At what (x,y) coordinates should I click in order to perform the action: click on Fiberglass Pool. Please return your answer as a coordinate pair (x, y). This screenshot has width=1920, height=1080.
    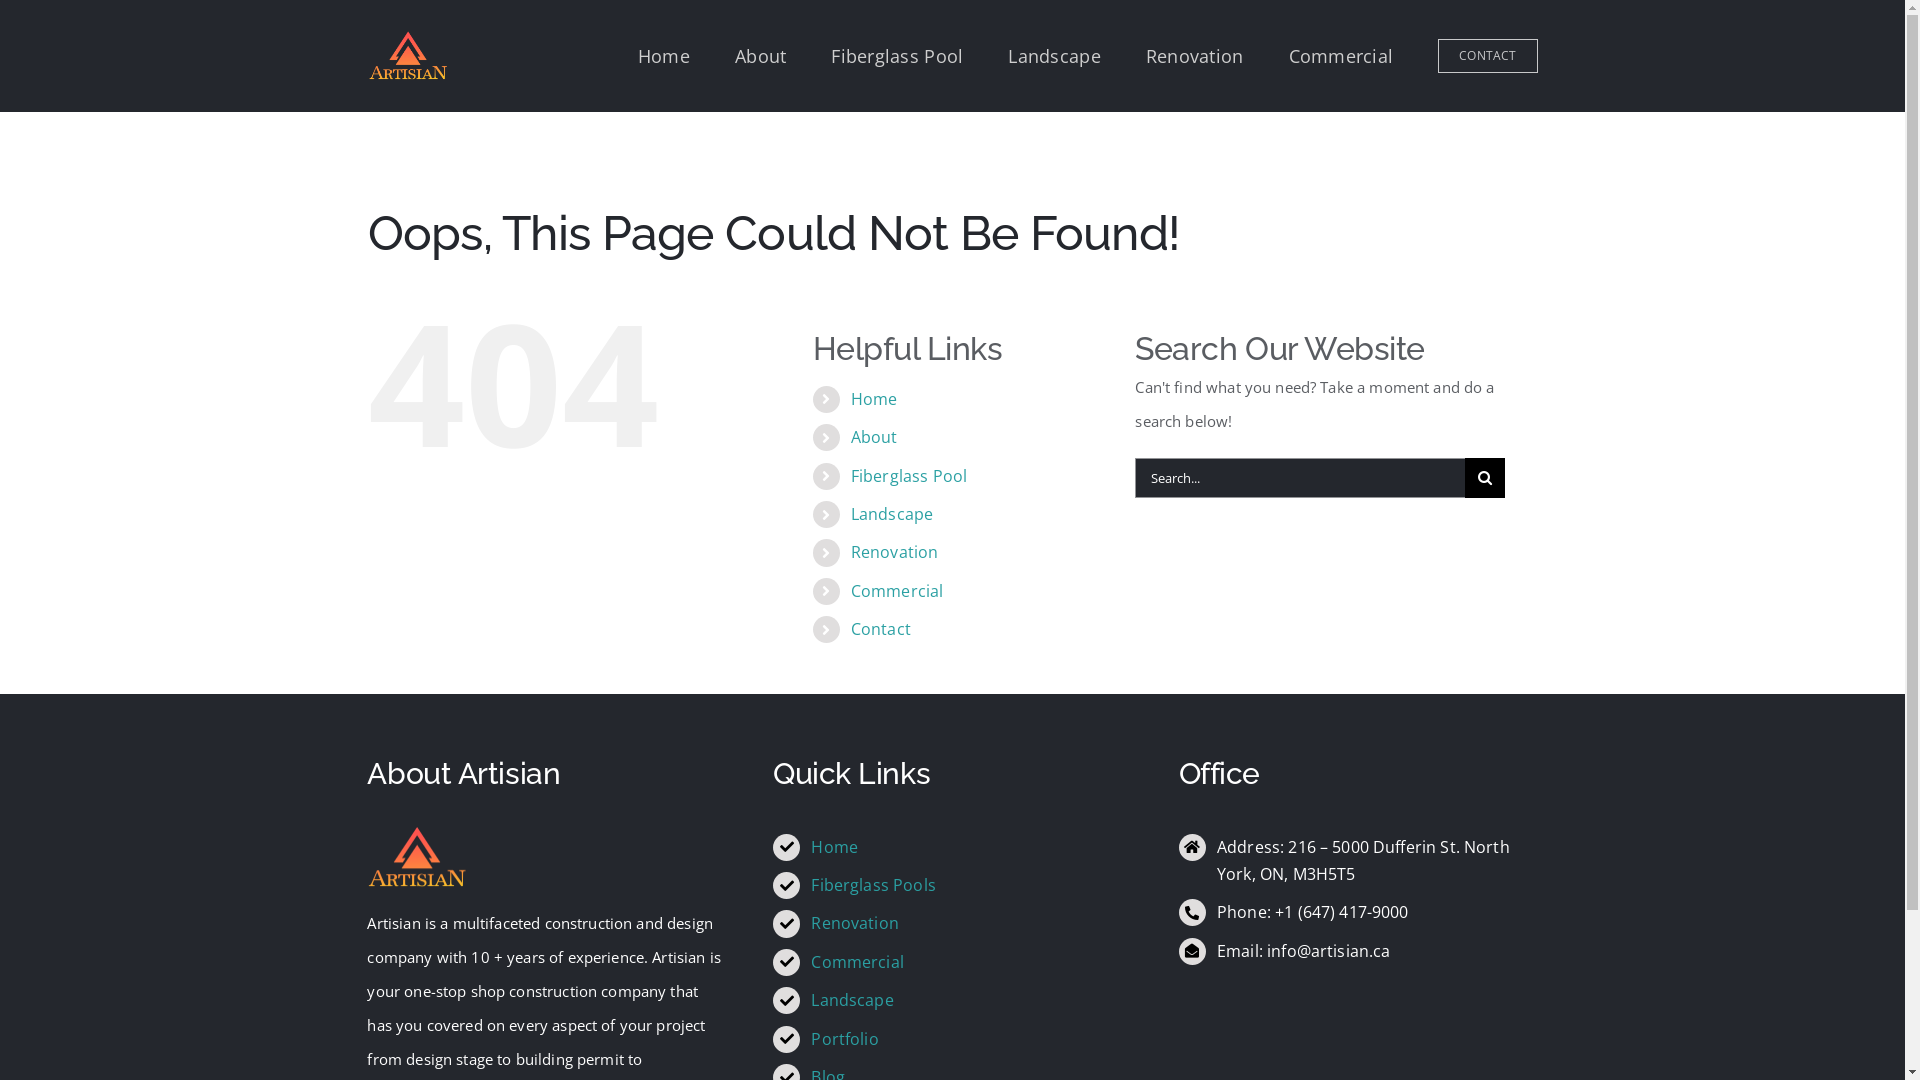
    Looking at the image, I should click on (897, 56).